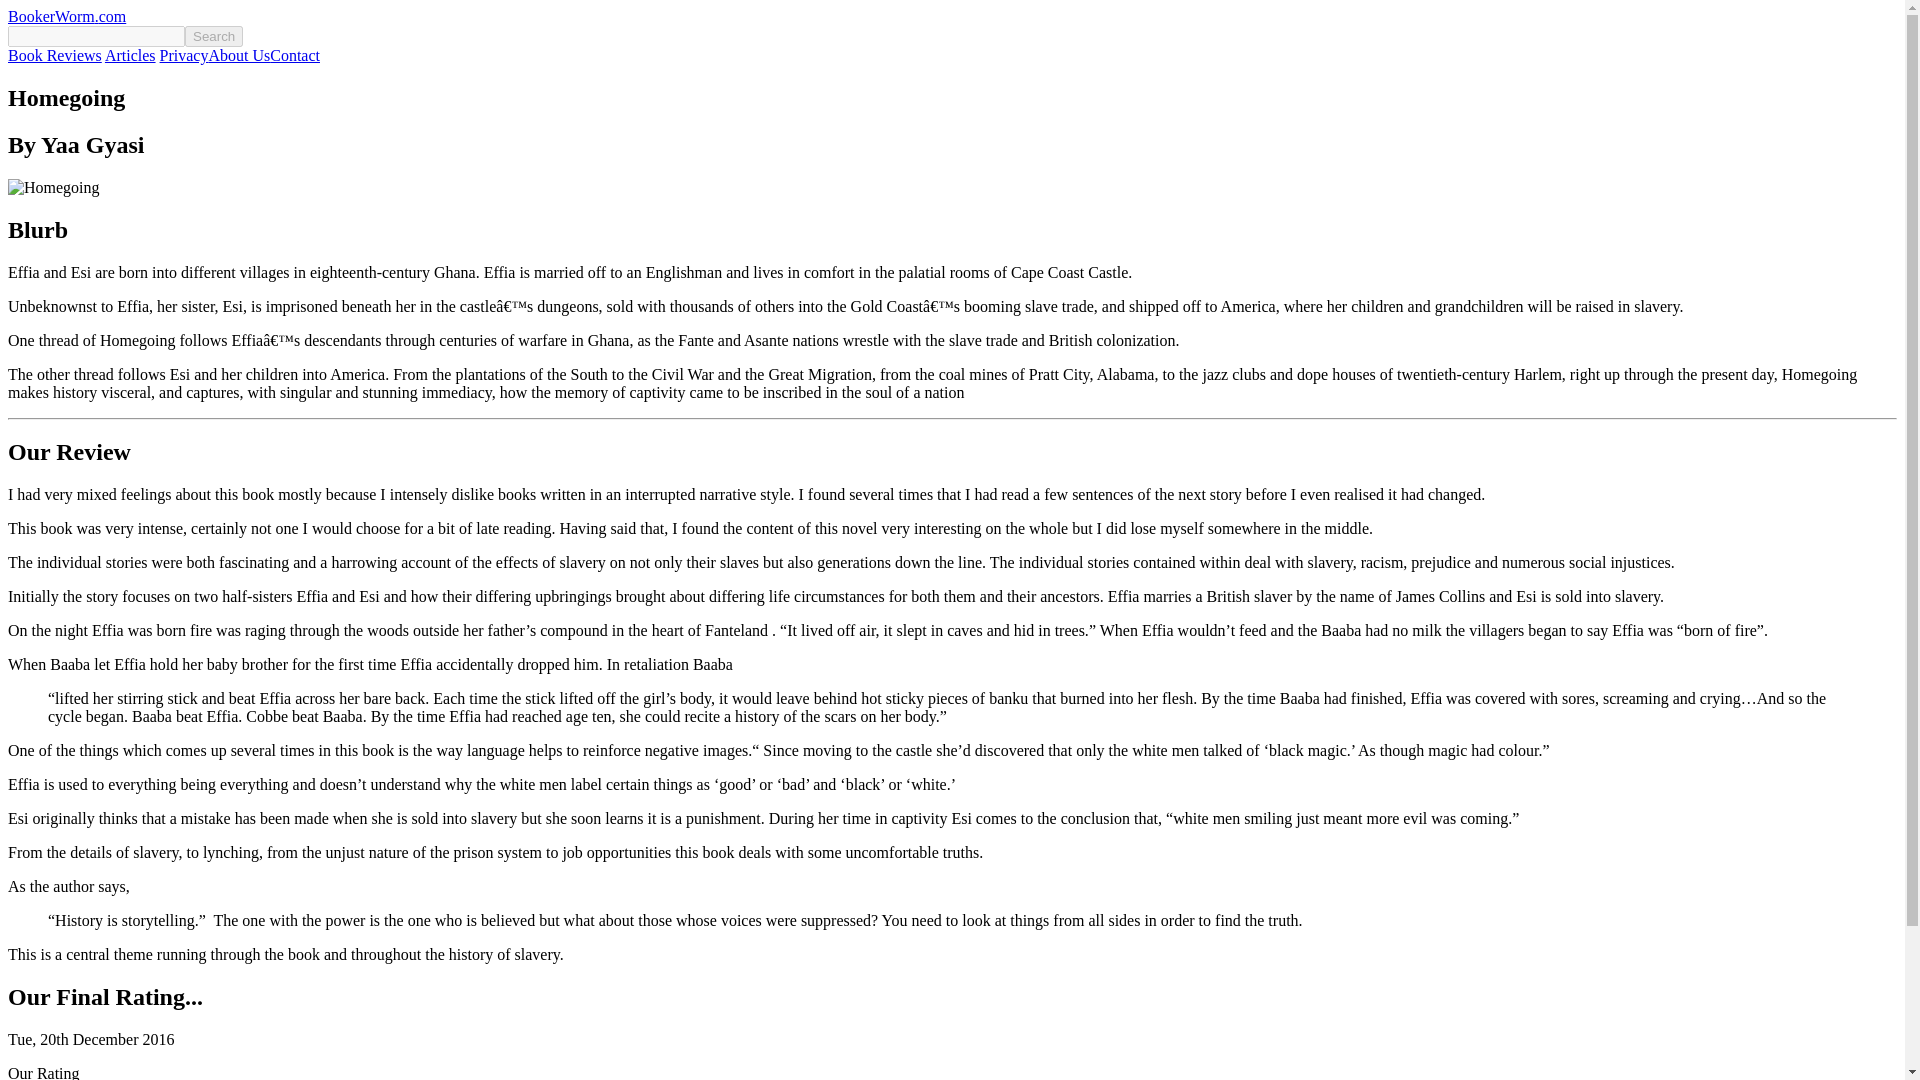  I want to click on Contact, so click(295, 55).